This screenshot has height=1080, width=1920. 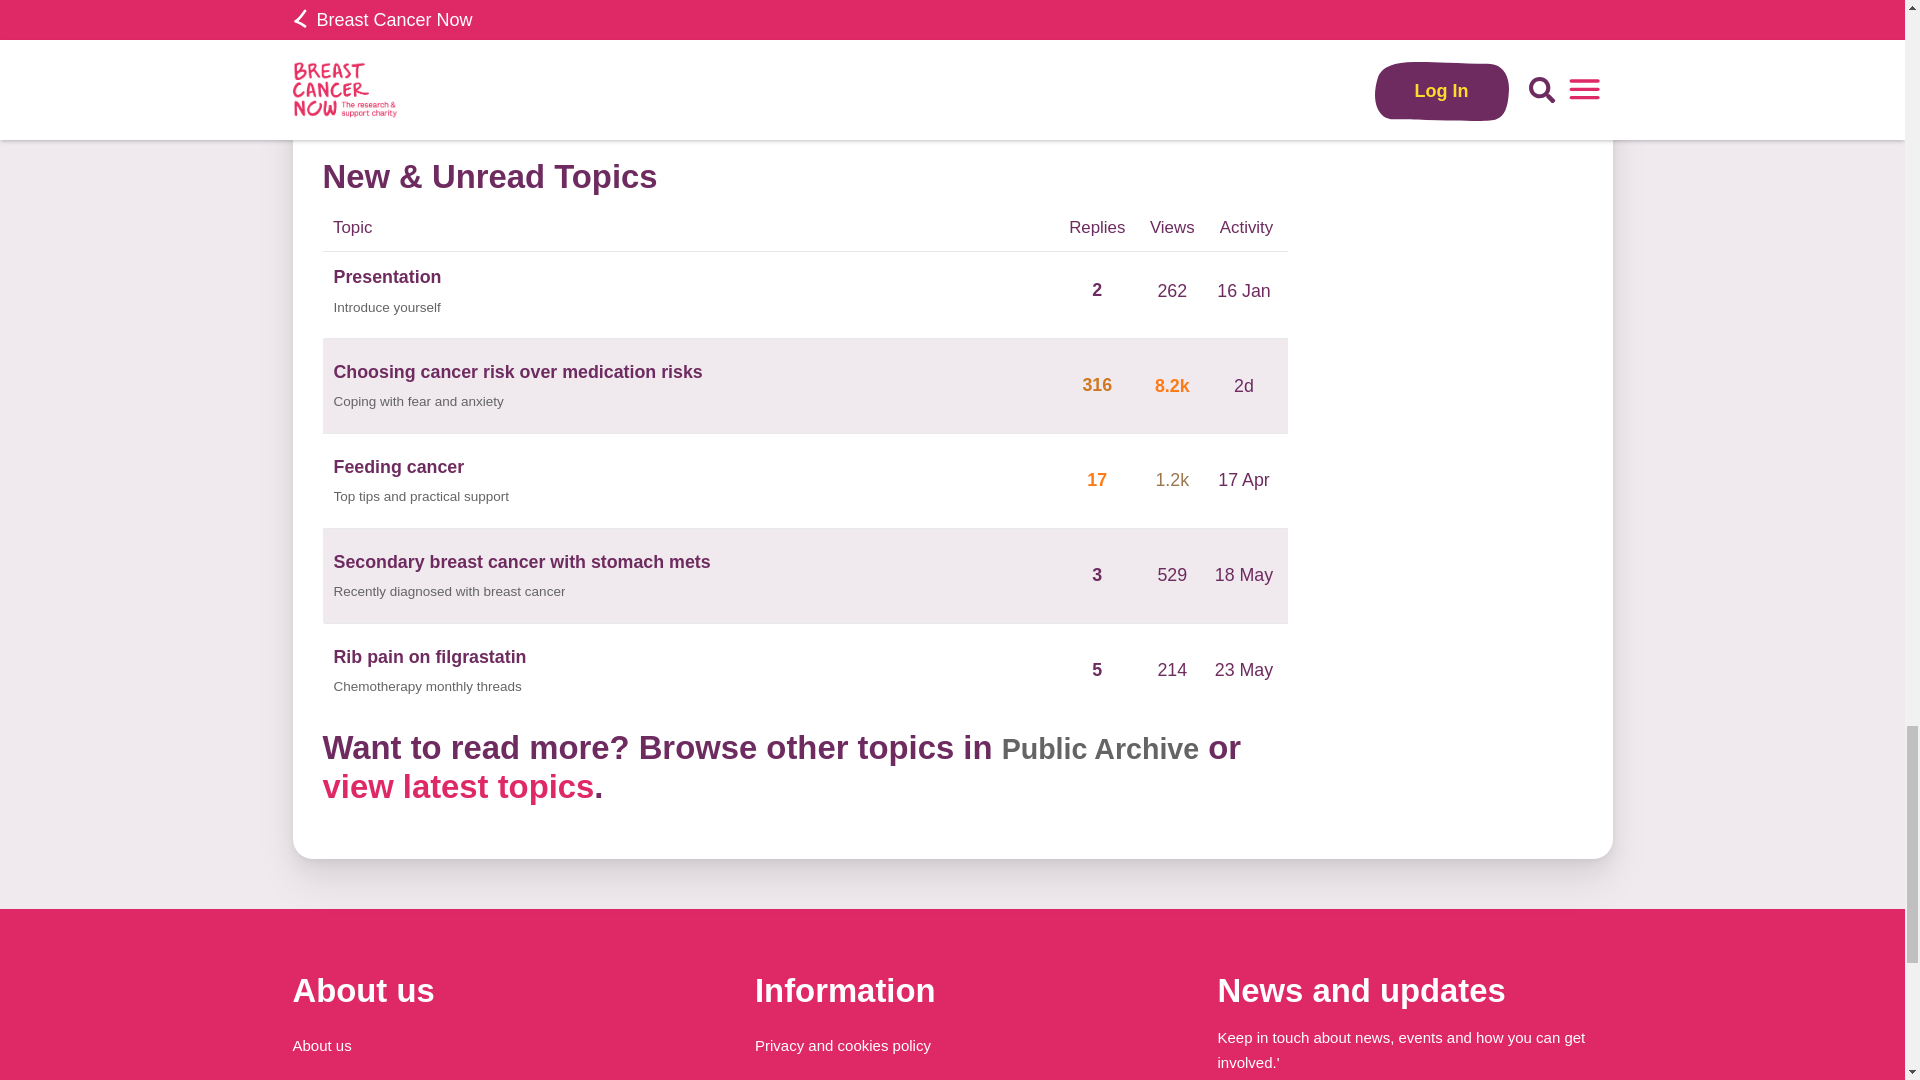 What do you see at coordinates (518, 372) in the screenshot?
I see `Choosing cancer risk over medication risks` at bounding box center [518, 372].